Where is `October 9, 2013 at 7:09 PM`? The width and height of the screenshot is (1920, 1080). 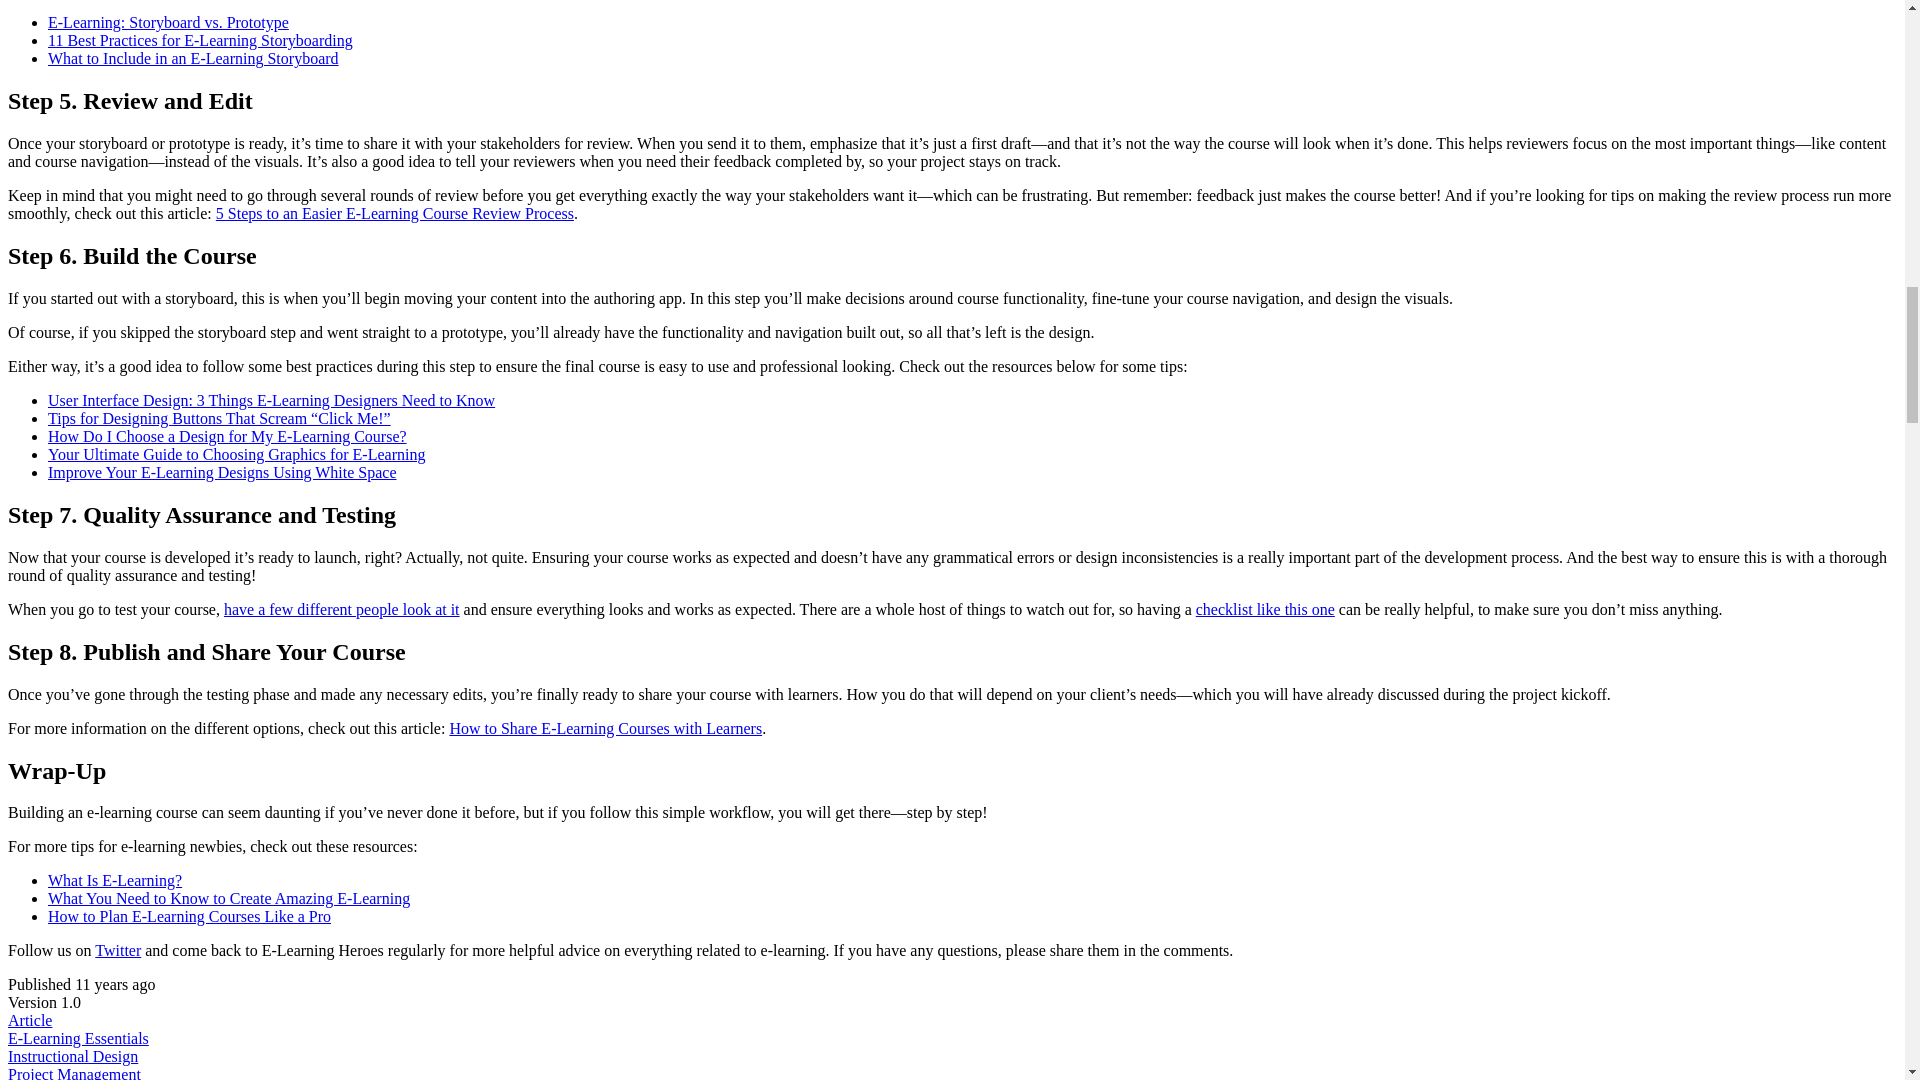 October 9, 2013 at 7:09 PM is located at coordinates (114, 984).